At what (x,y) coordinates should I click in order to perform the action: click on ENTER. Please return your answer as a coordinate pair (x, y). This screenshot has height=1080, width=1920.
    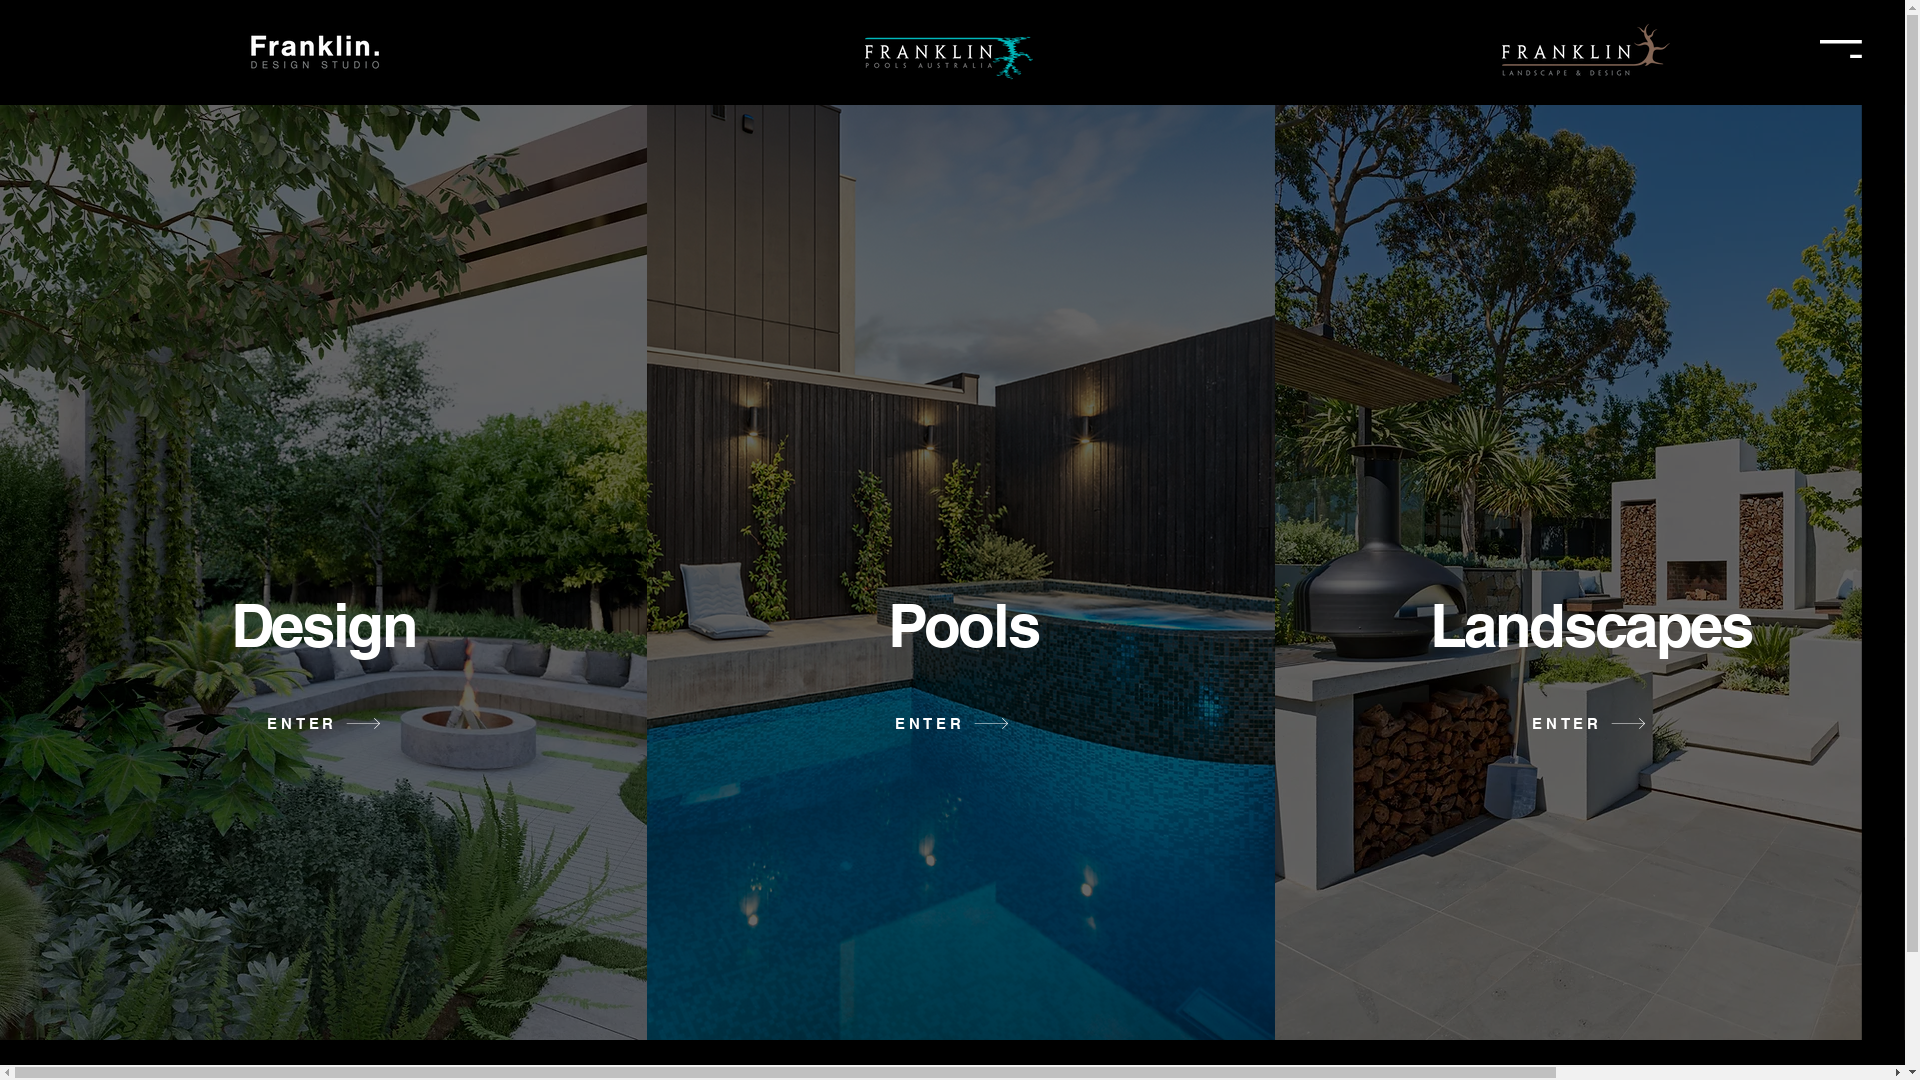
    Looking at the image, I should click on (324, 724).